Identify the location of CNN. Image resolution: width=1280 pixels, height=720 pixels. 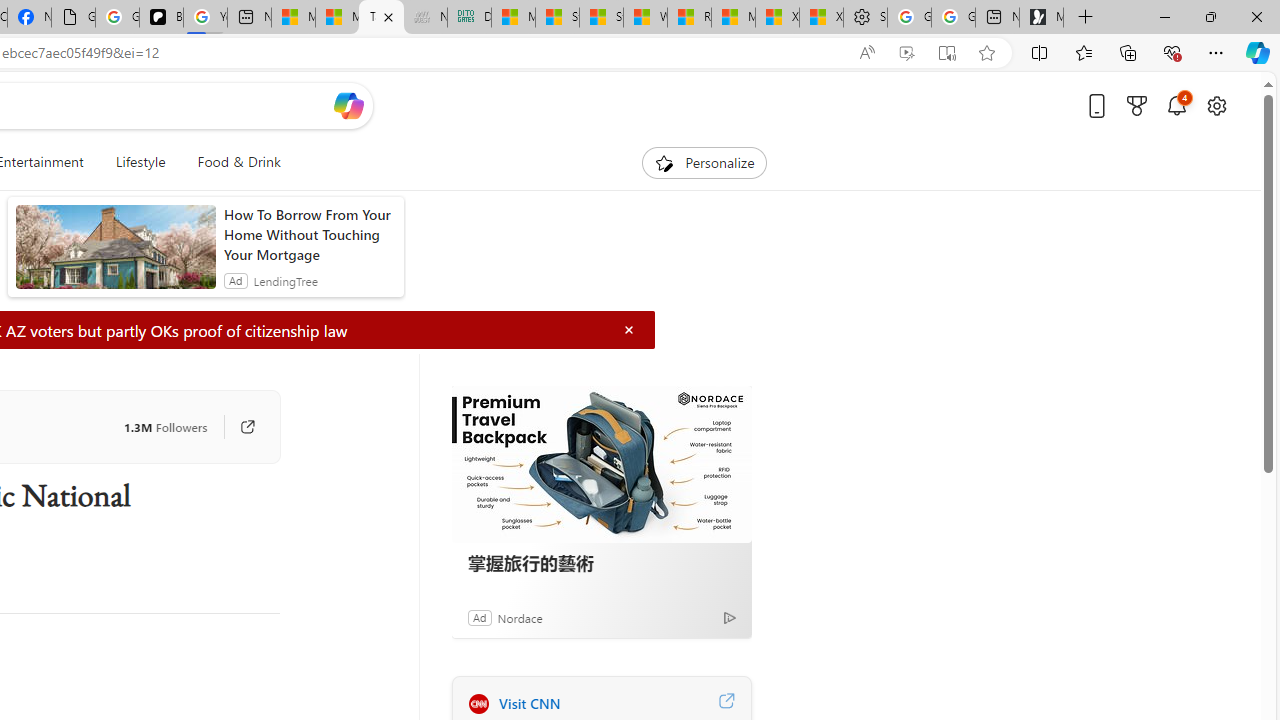
(478, 703).